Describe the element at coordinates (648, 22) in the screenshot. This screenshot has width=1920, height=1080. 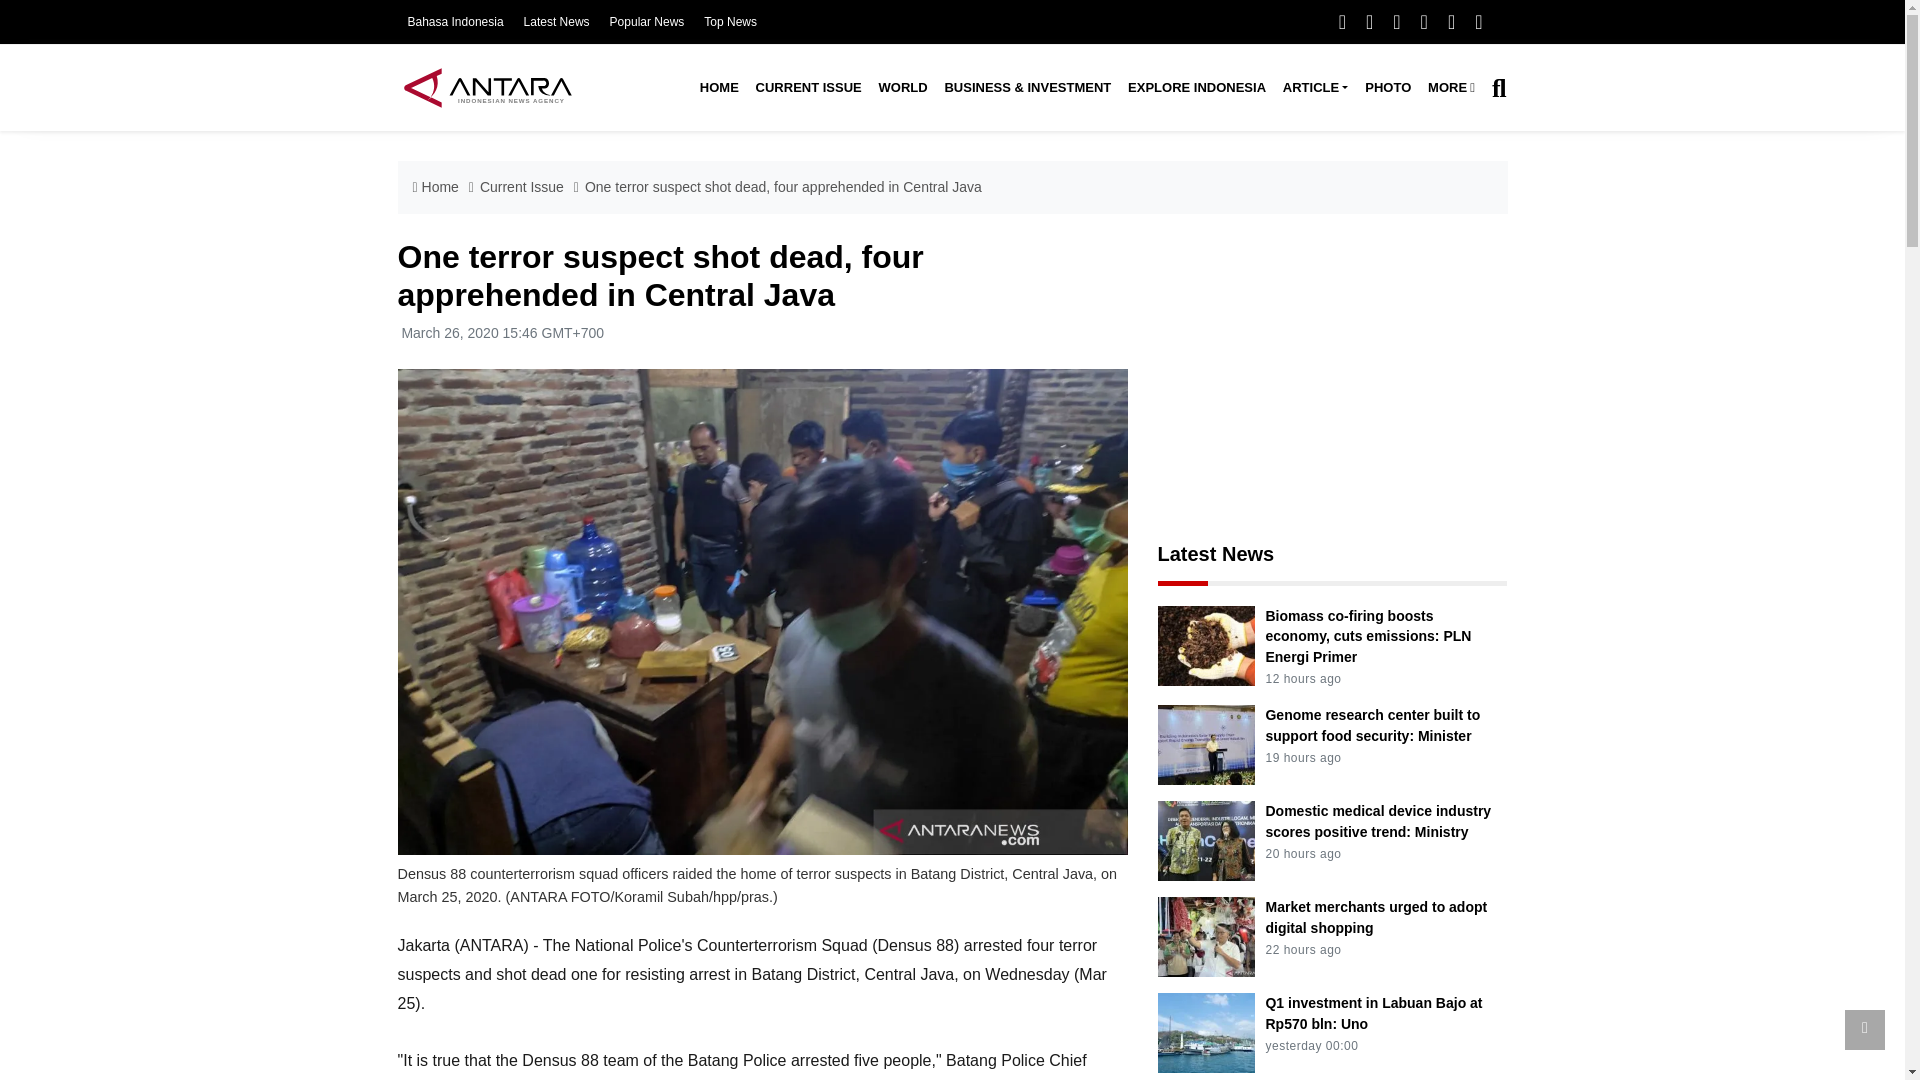
I see `Popular News` at that location.